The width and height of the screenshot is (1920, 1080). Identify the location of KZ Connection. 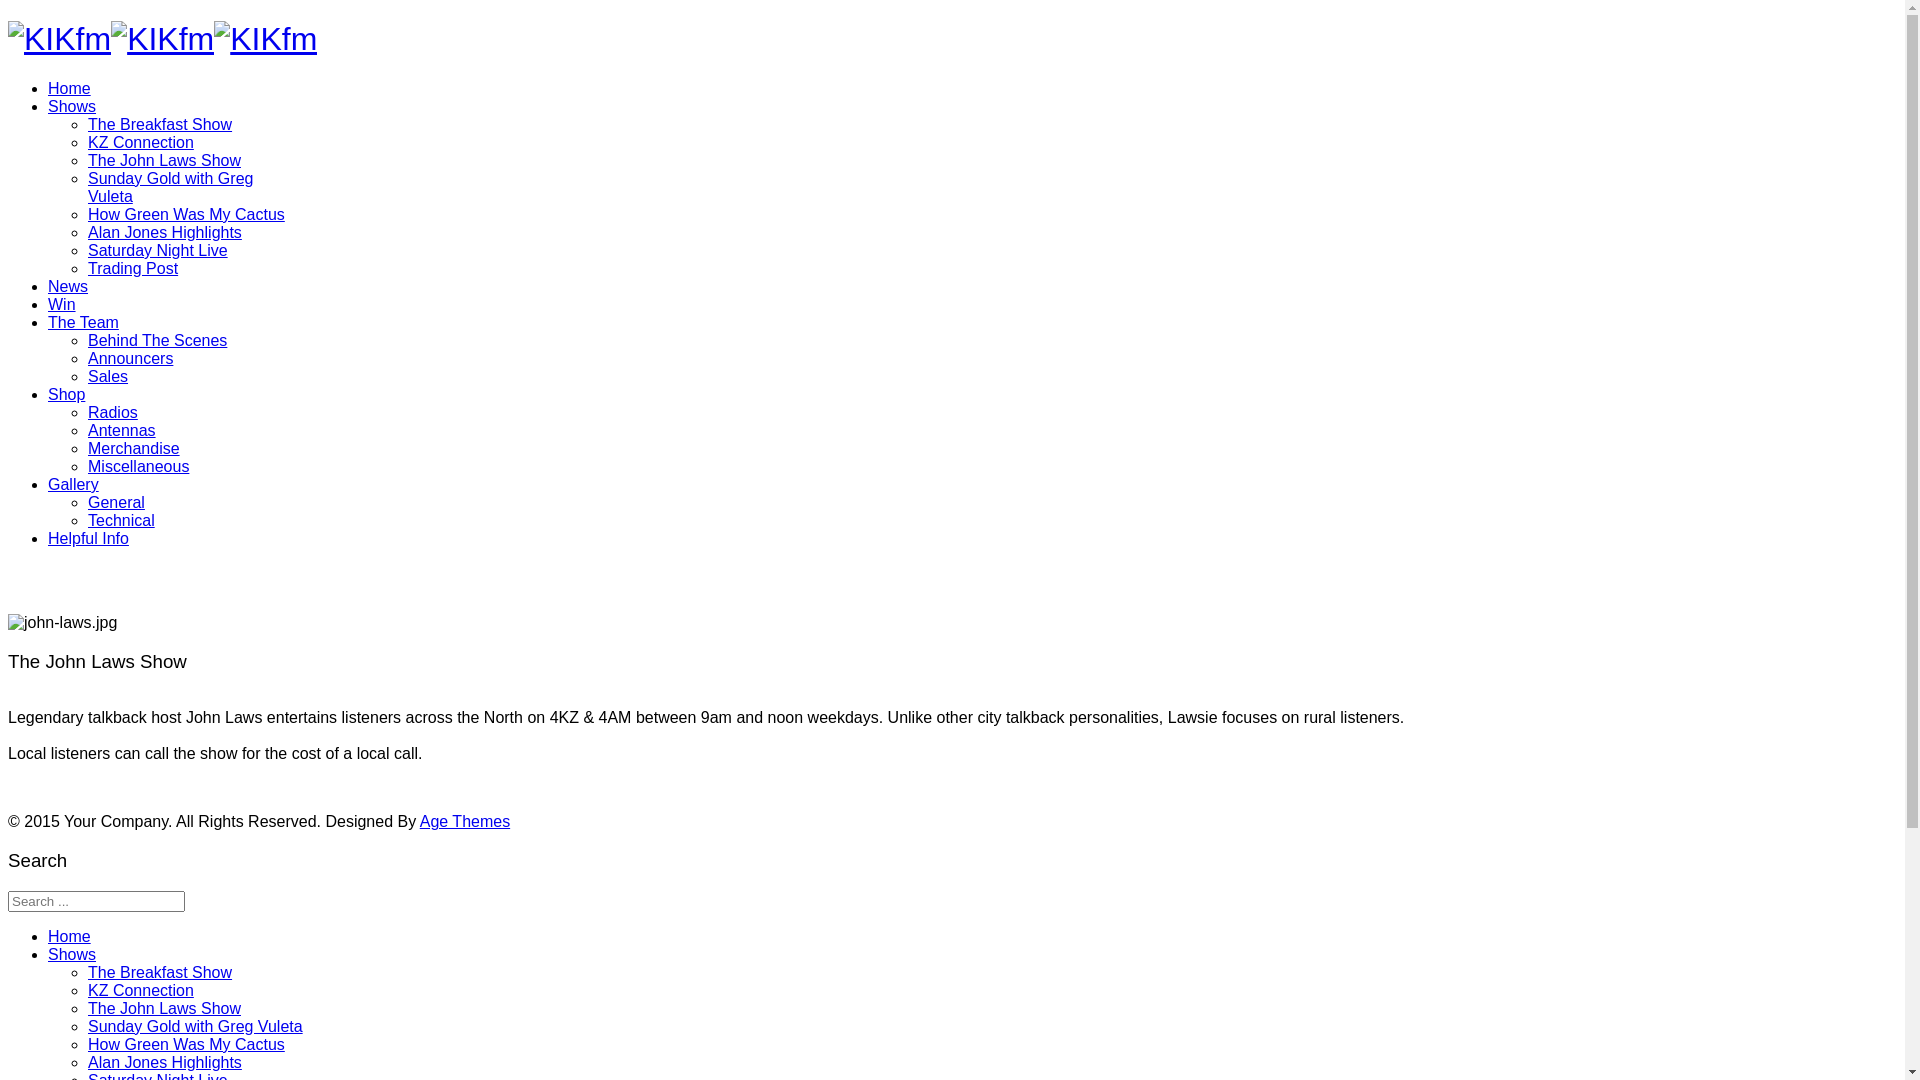
(141, 990).